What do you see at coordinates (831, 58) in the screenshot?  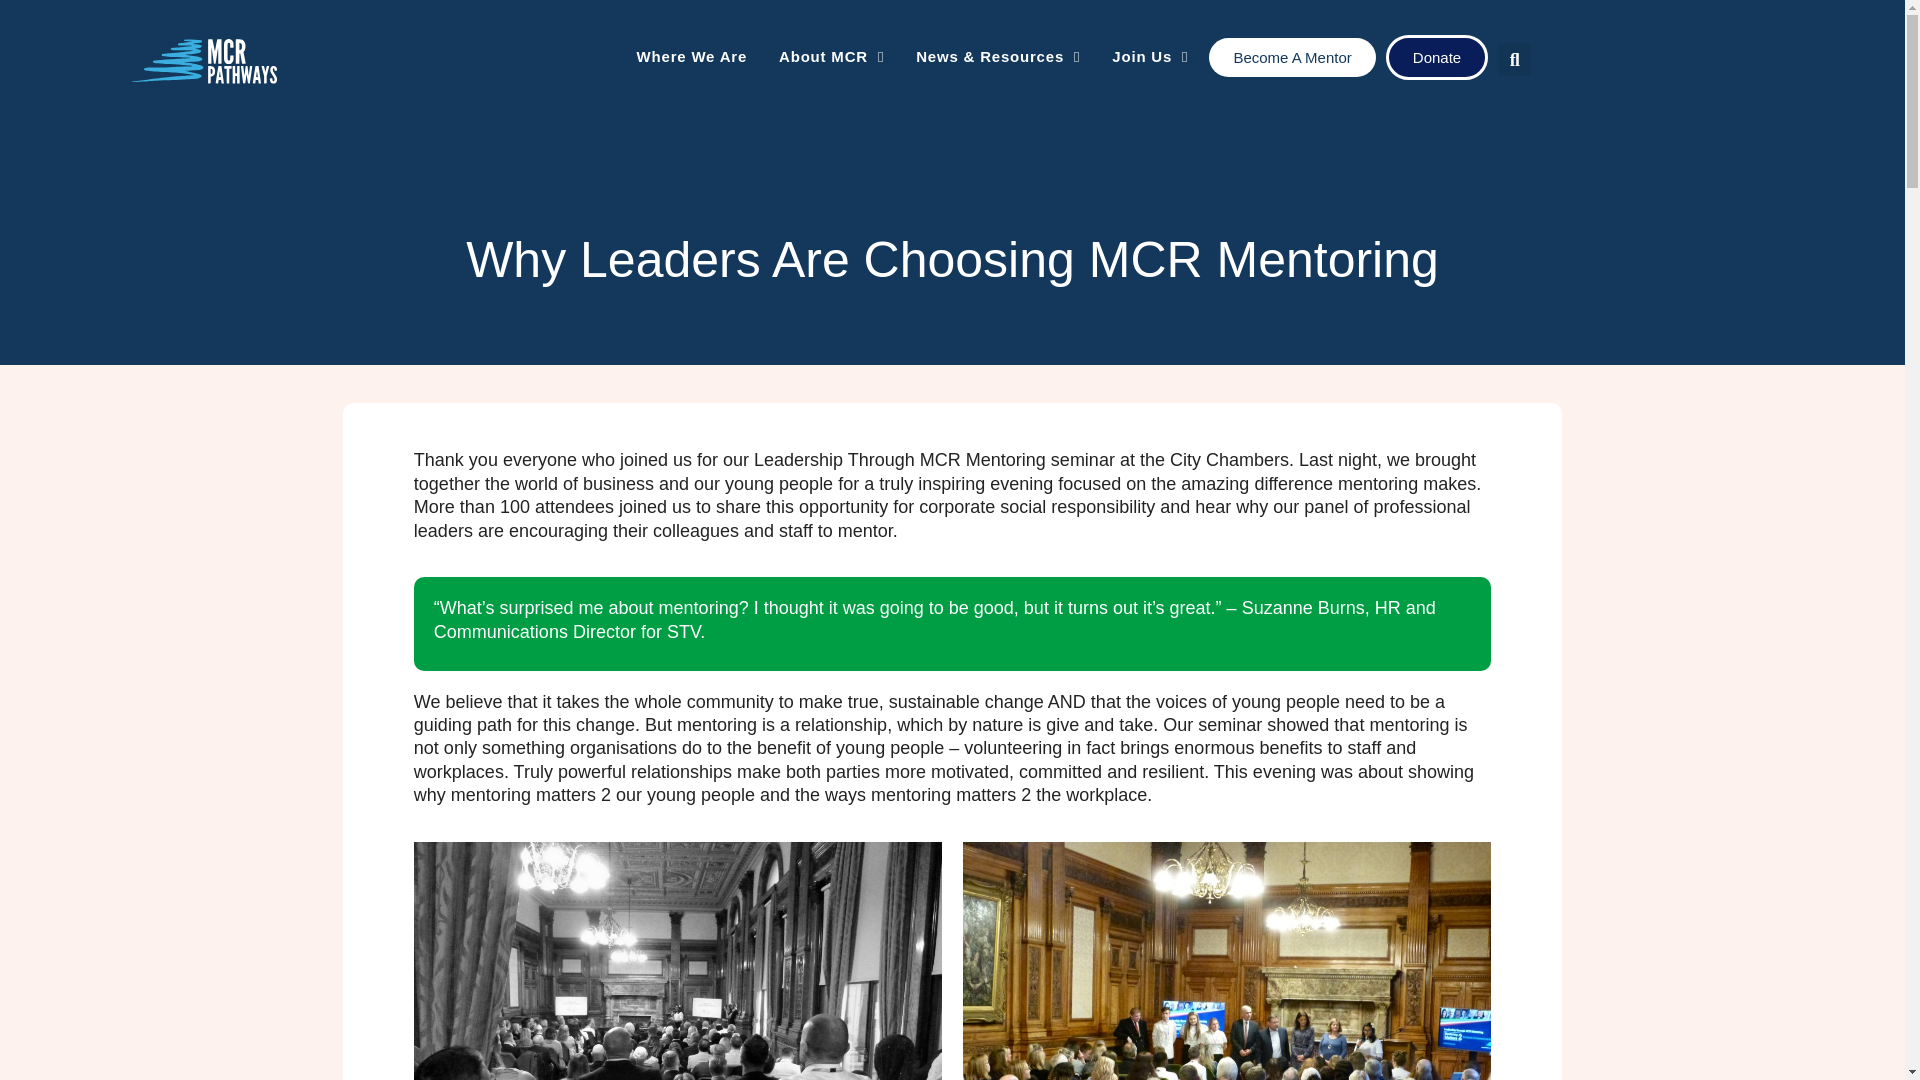 I see `About MCR` at bounding box center [831, 58].